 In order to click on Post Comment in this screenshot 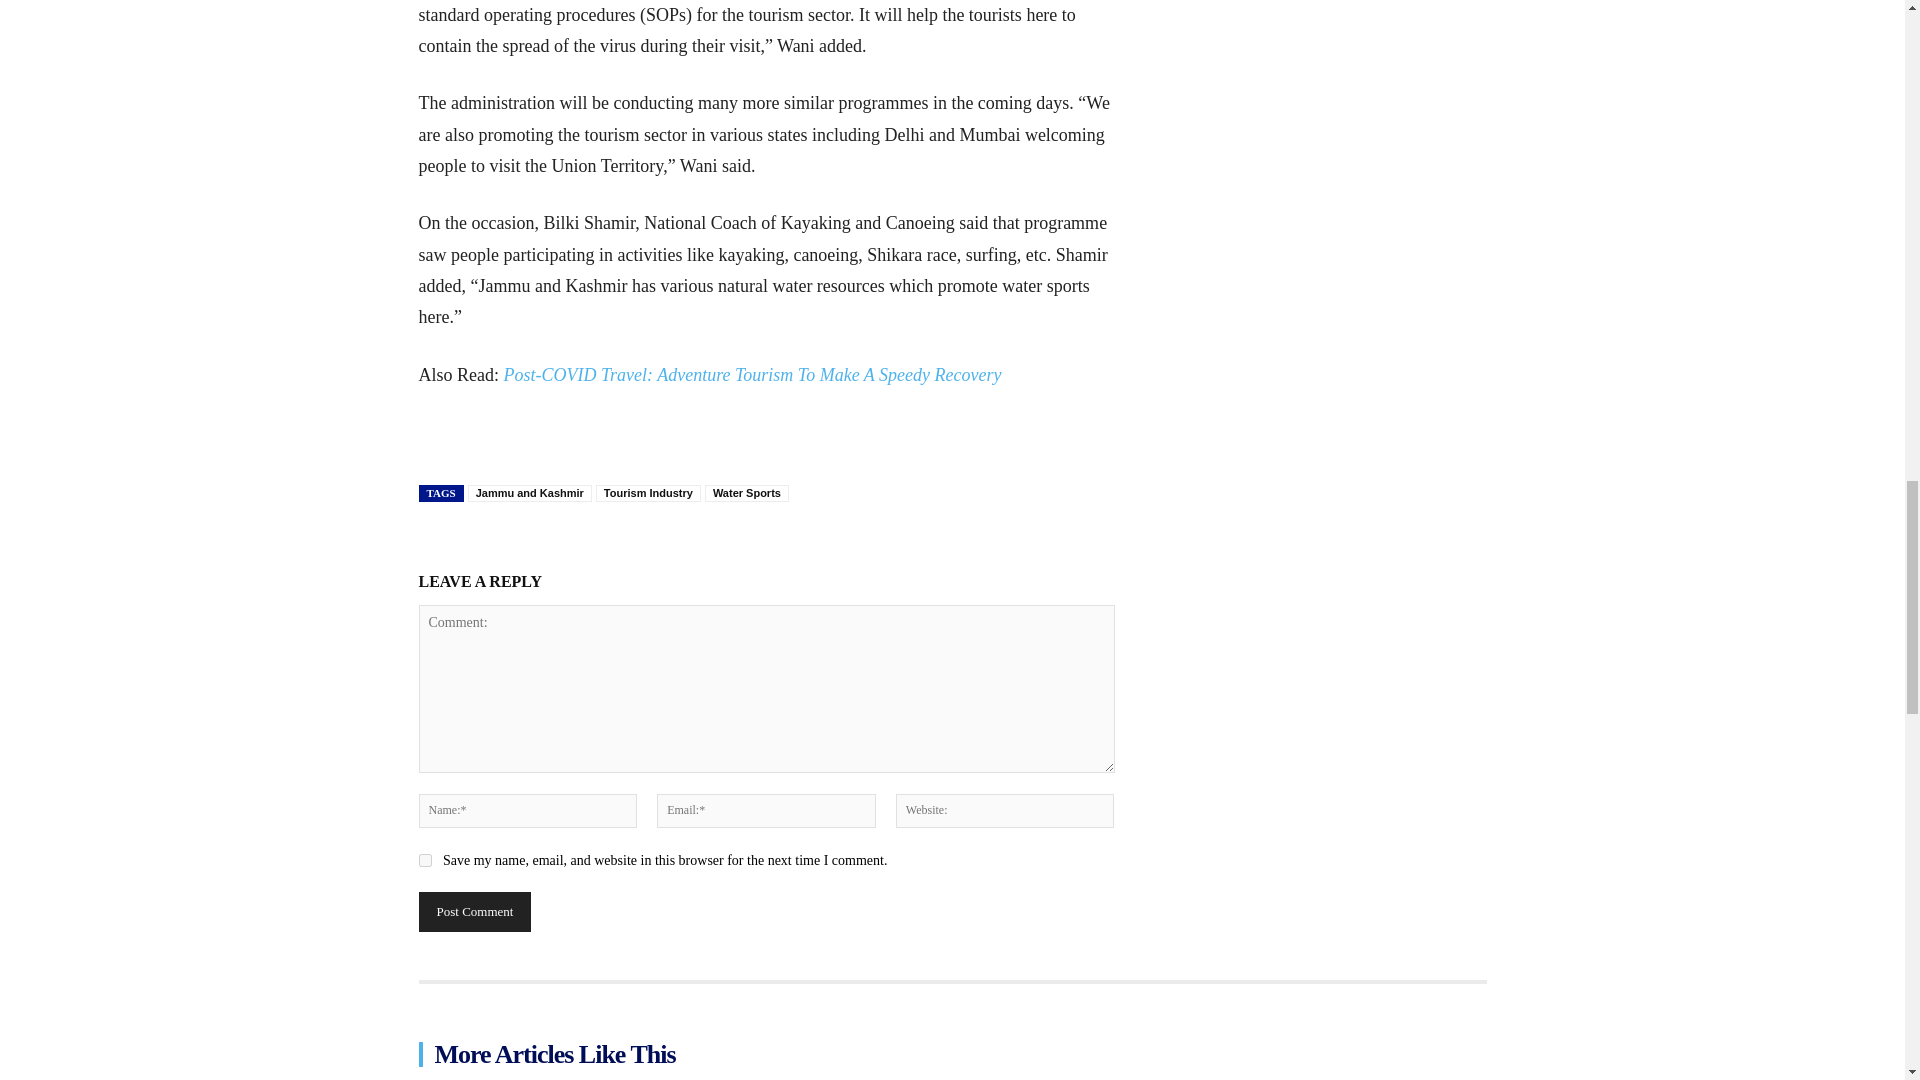, I will do `click(474, 912)`.